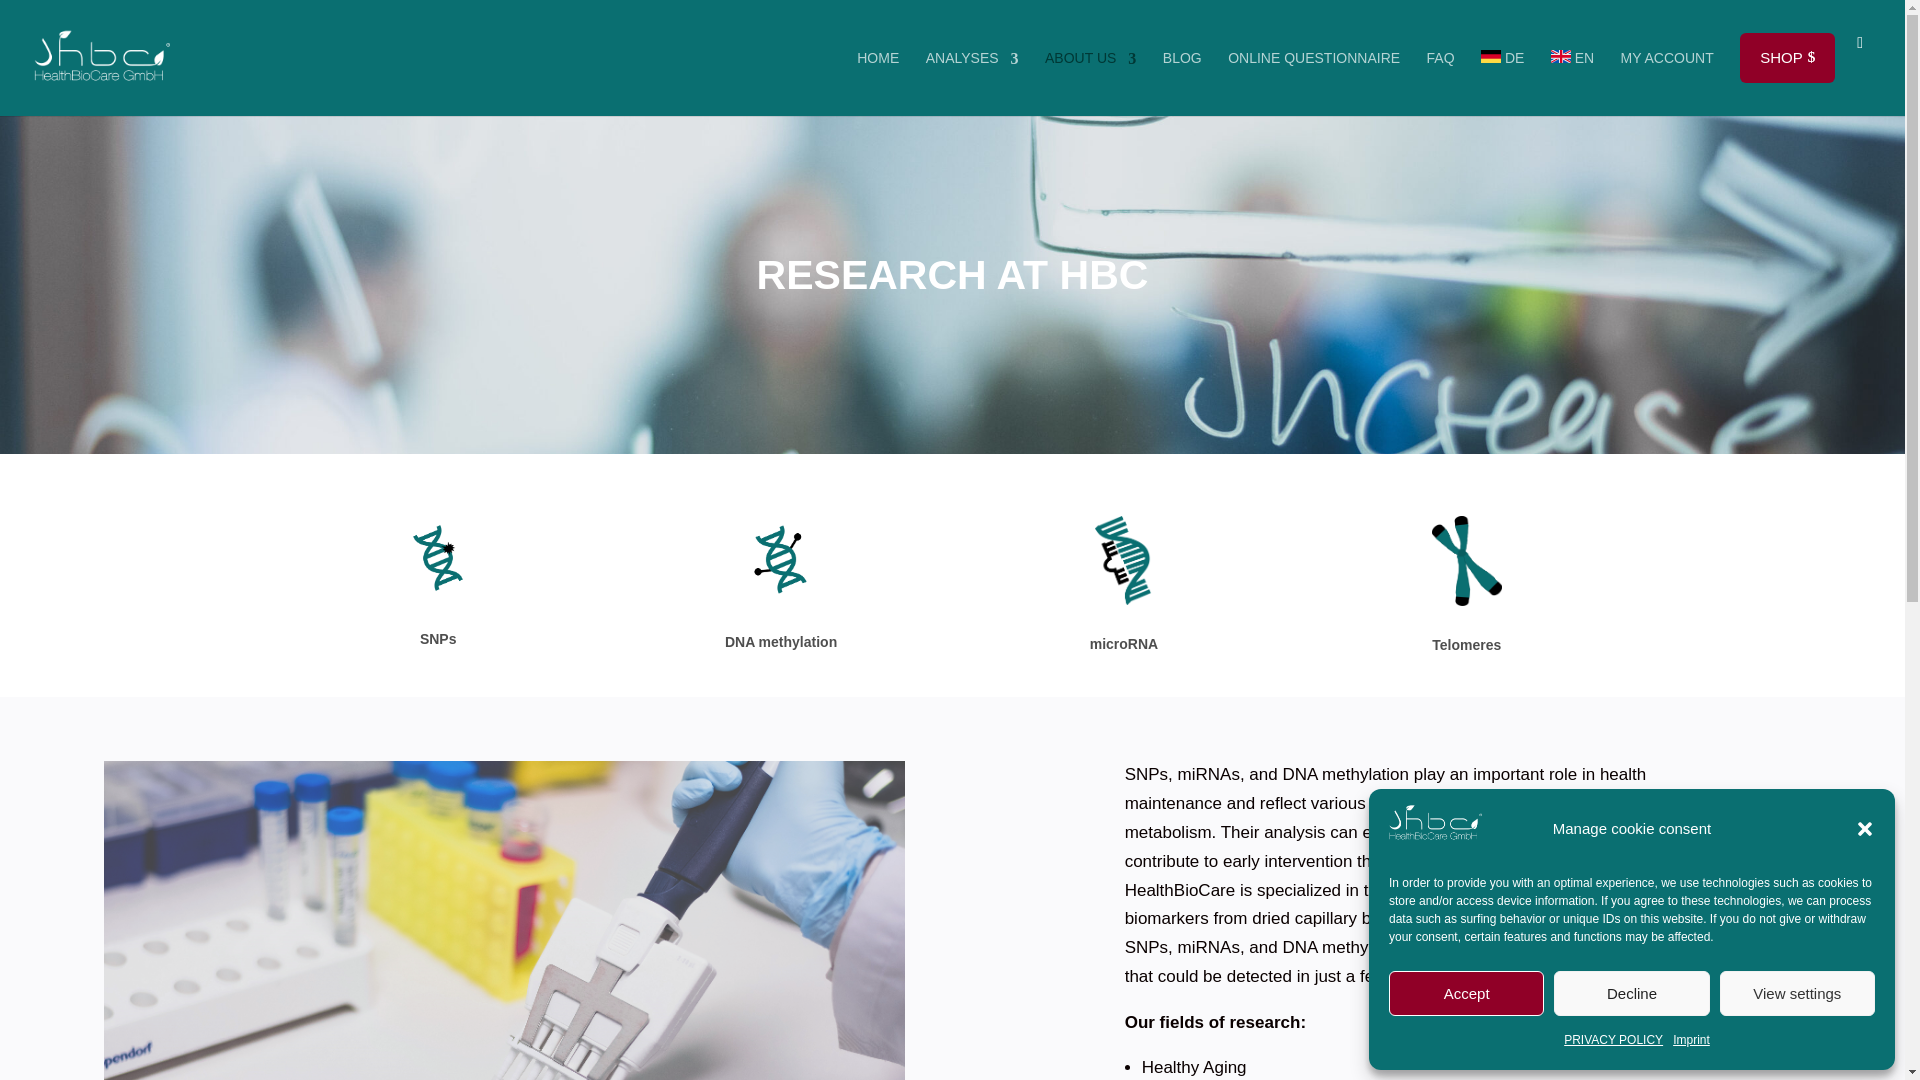 The height and width of the screenshot is (1080, 1920). Describe the element at coordinates (1314, 76) in the screenshot. I see `ONLINE QUESTIONNAIRE` at that location.